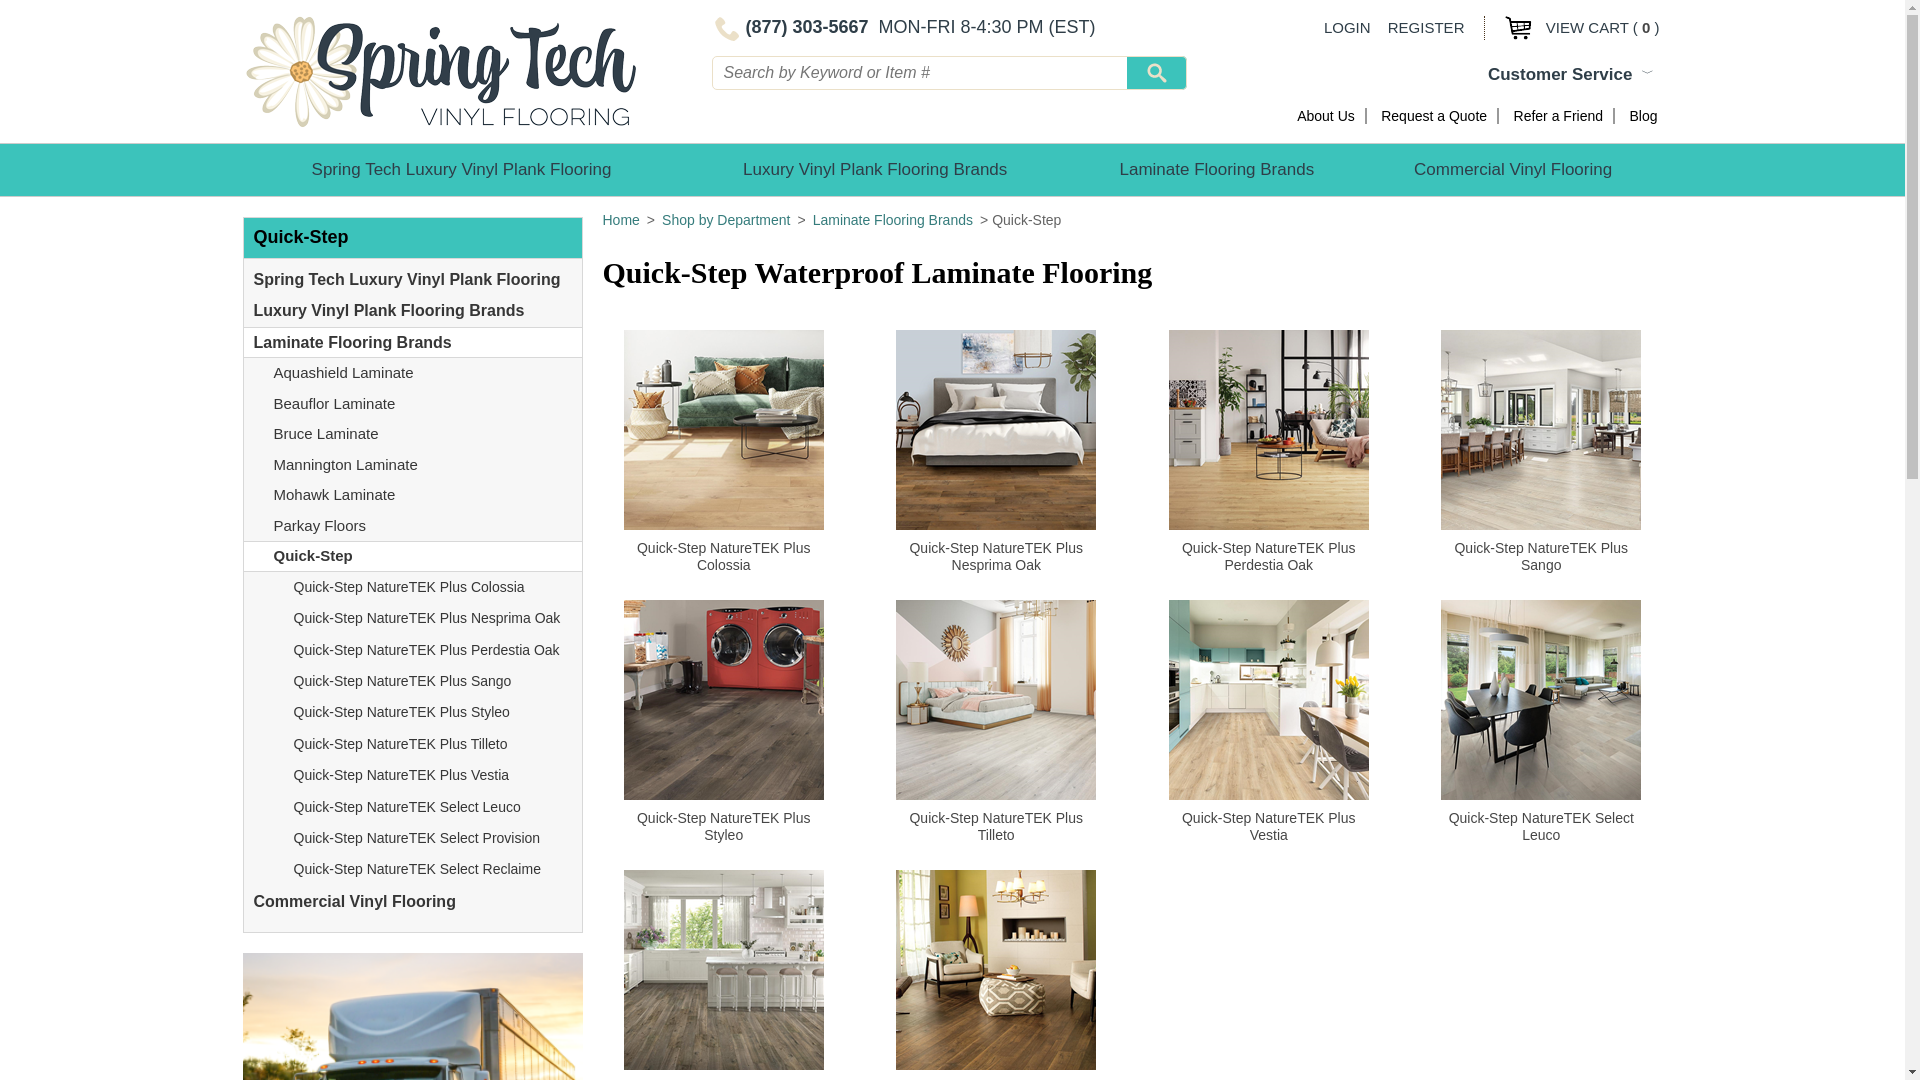  What do you see at coordinates (790, 26) in the screenshot?
I see `Call Us!` at bounding box center [790, 26].